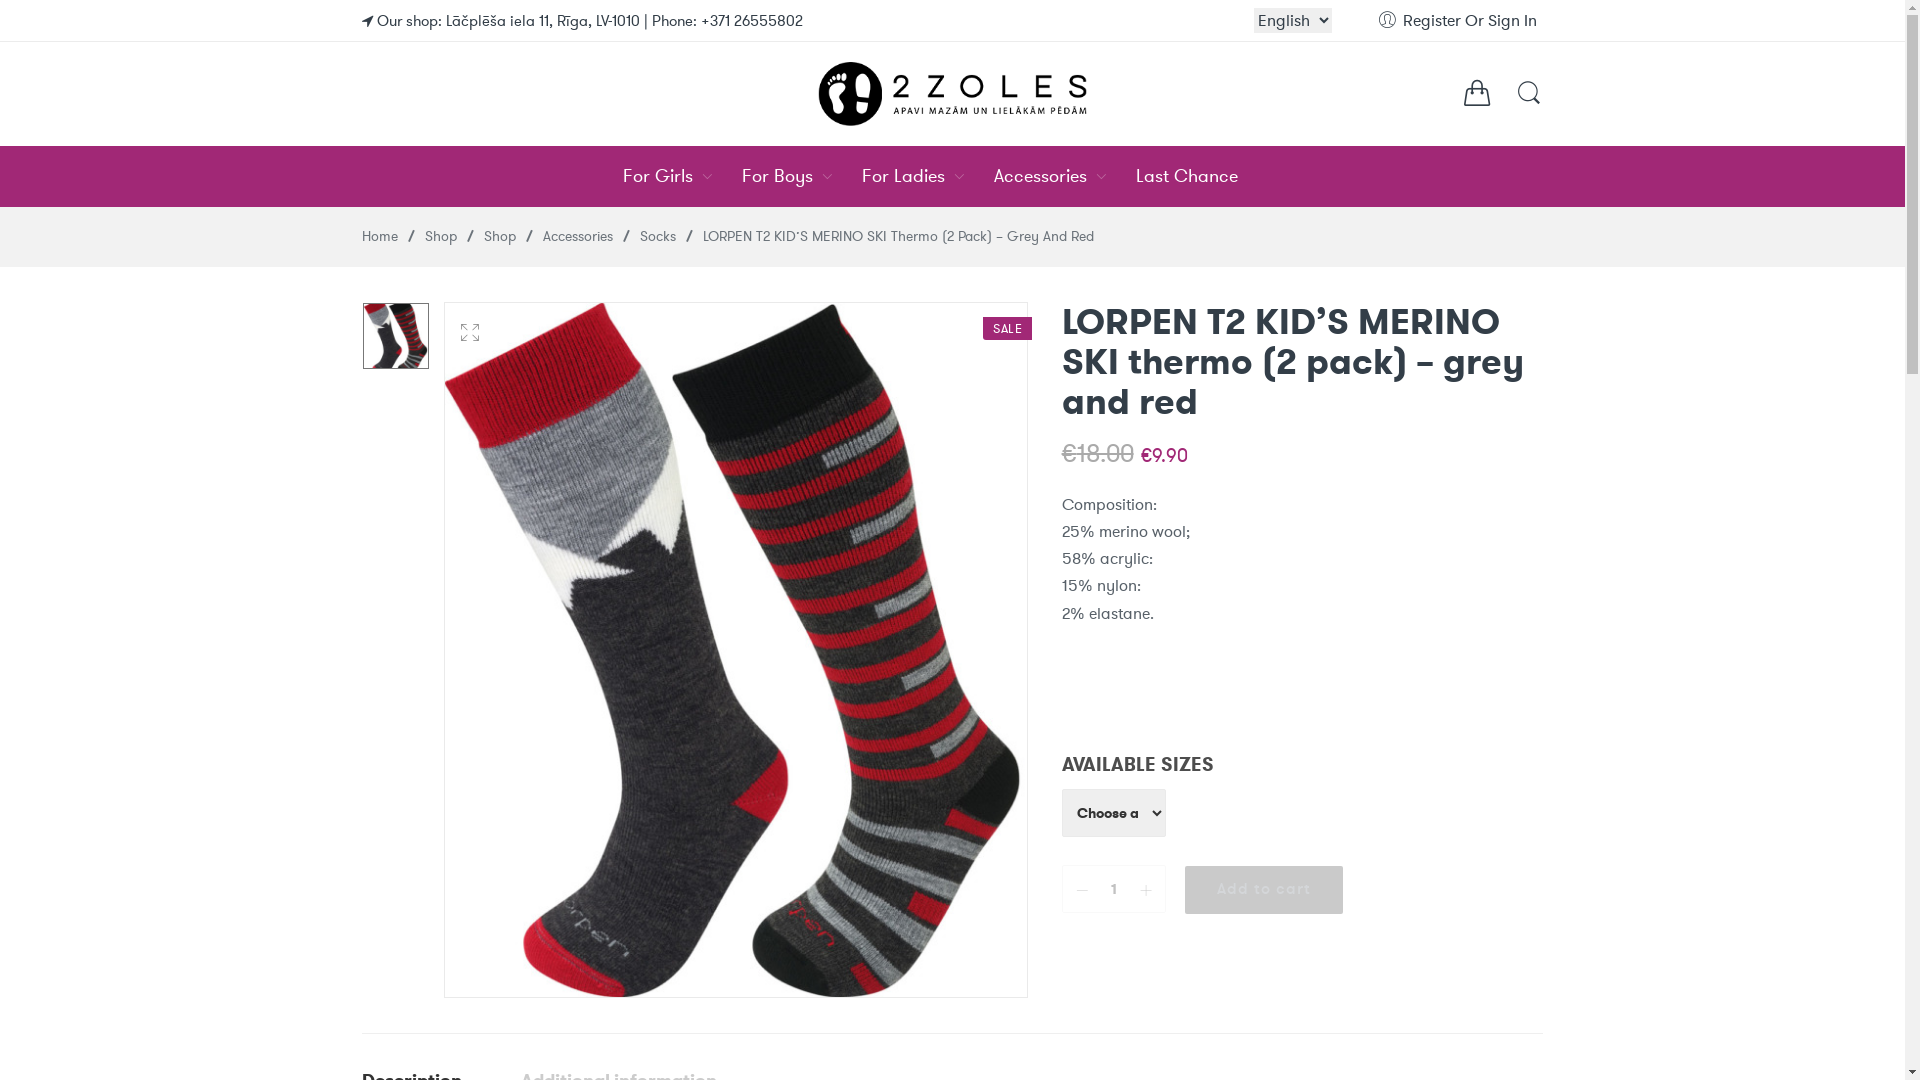  Describe the element at coordinates (926, 176) in the screenshot. I see `For Ladies` at that location.